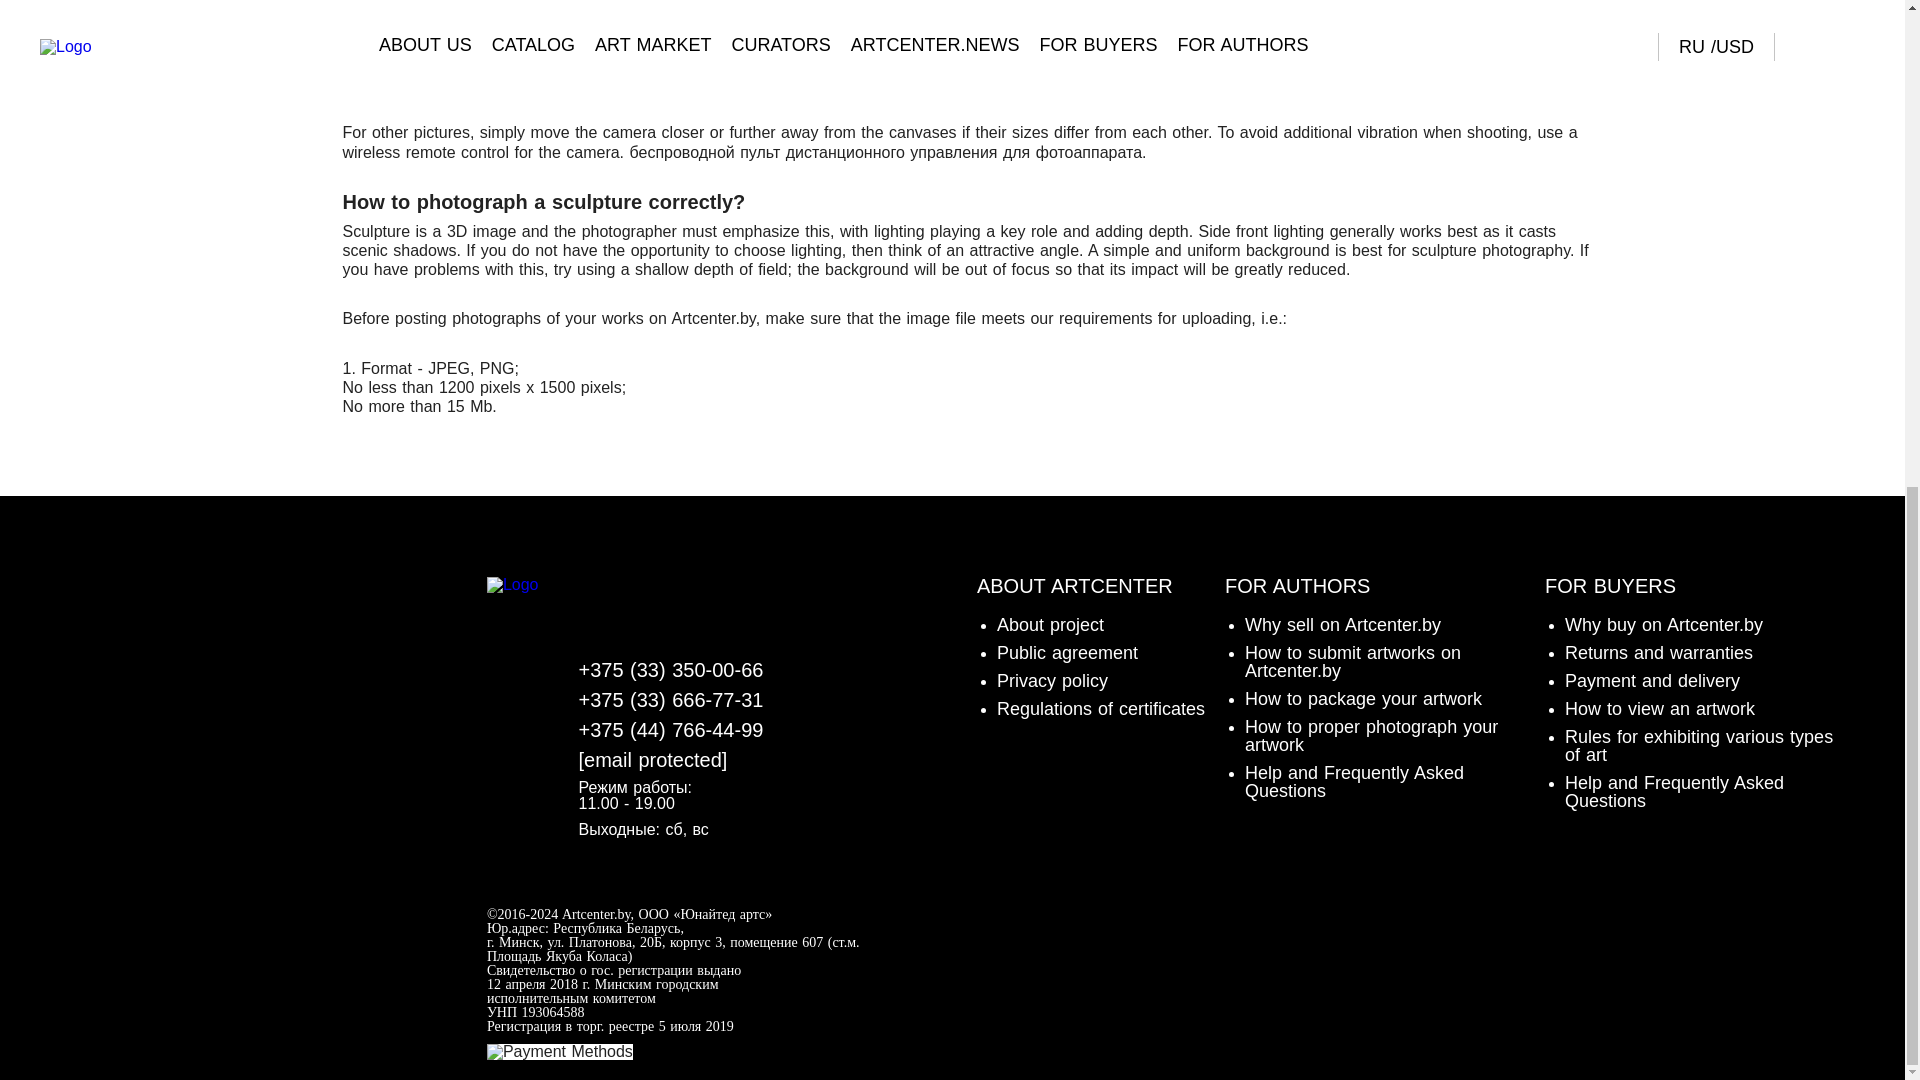  What do you see at coordinates (1067, 652) in the screenshot?
I see `Public agreement` at bounding box center [1067, 652].